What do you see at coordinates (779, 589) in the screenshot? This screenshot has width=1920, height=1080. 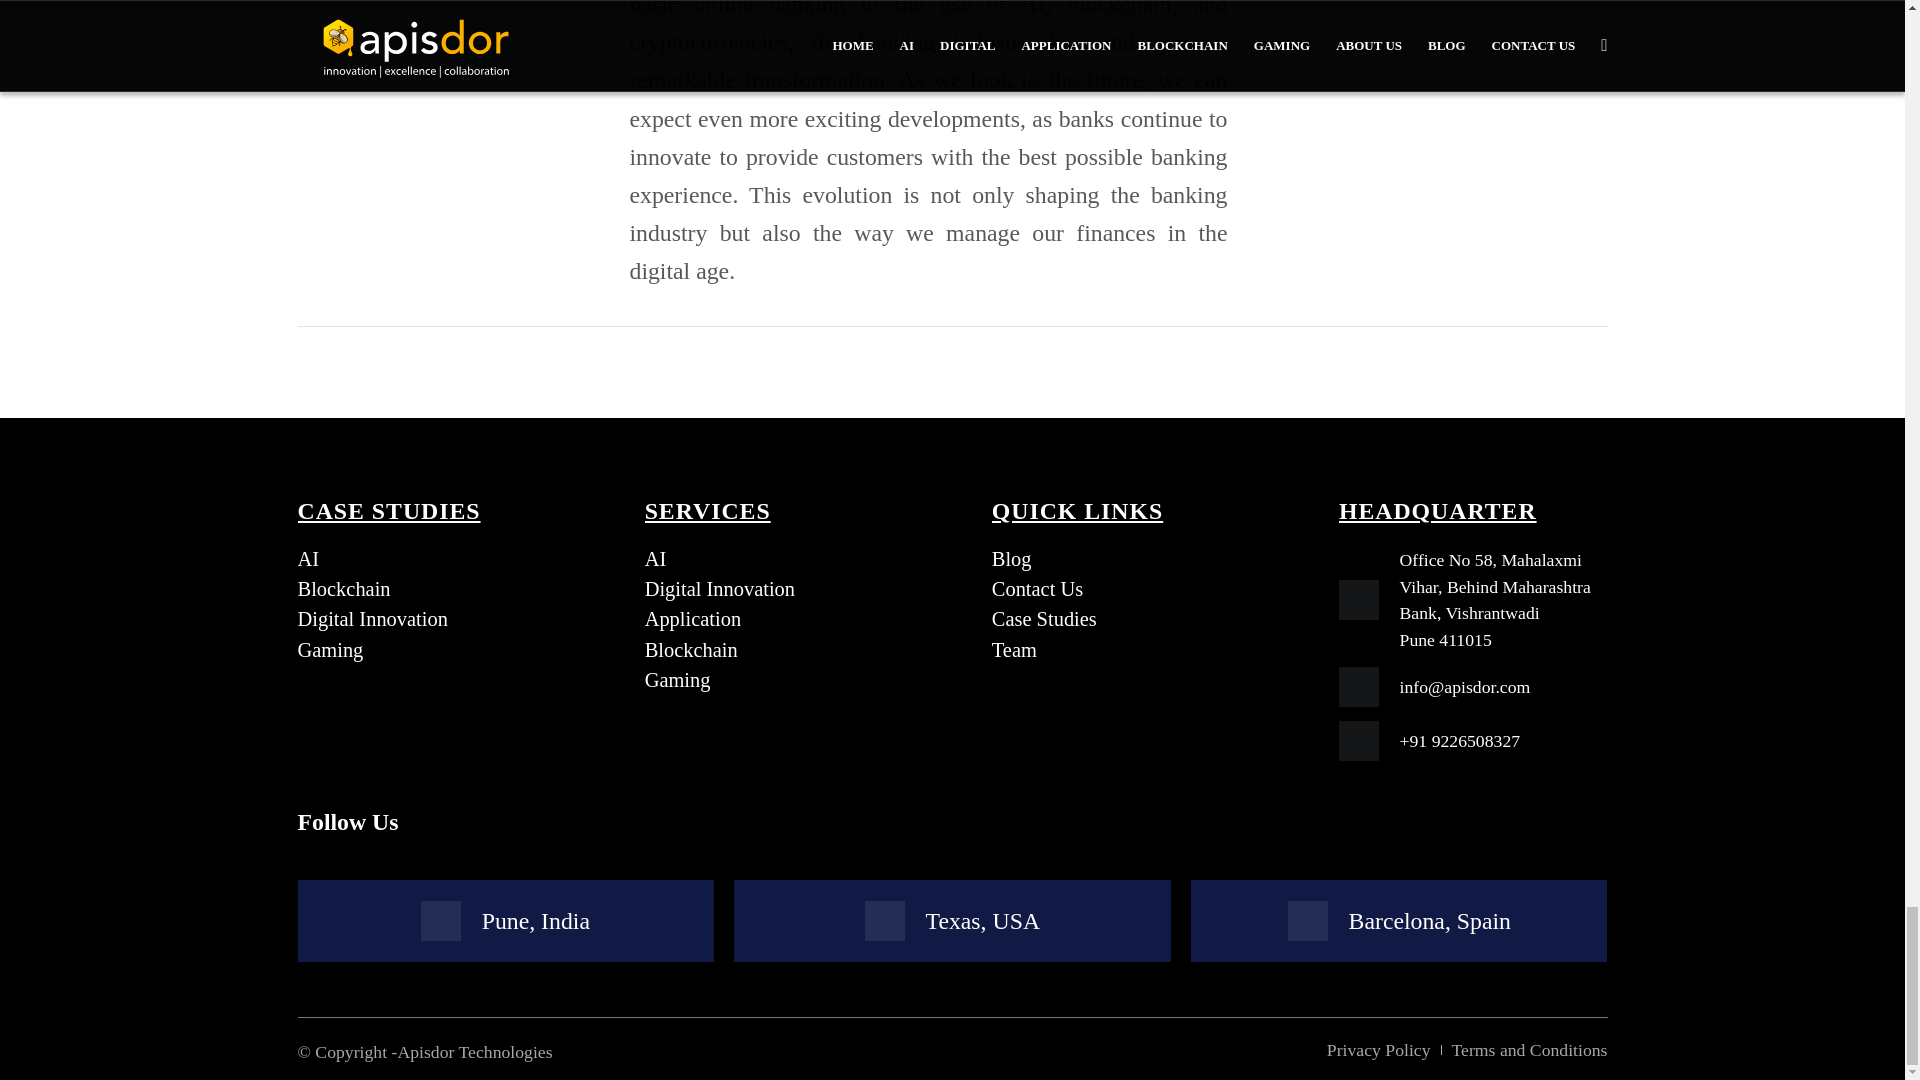 I see `Digital Innovation` at bounding box center [779, 589].